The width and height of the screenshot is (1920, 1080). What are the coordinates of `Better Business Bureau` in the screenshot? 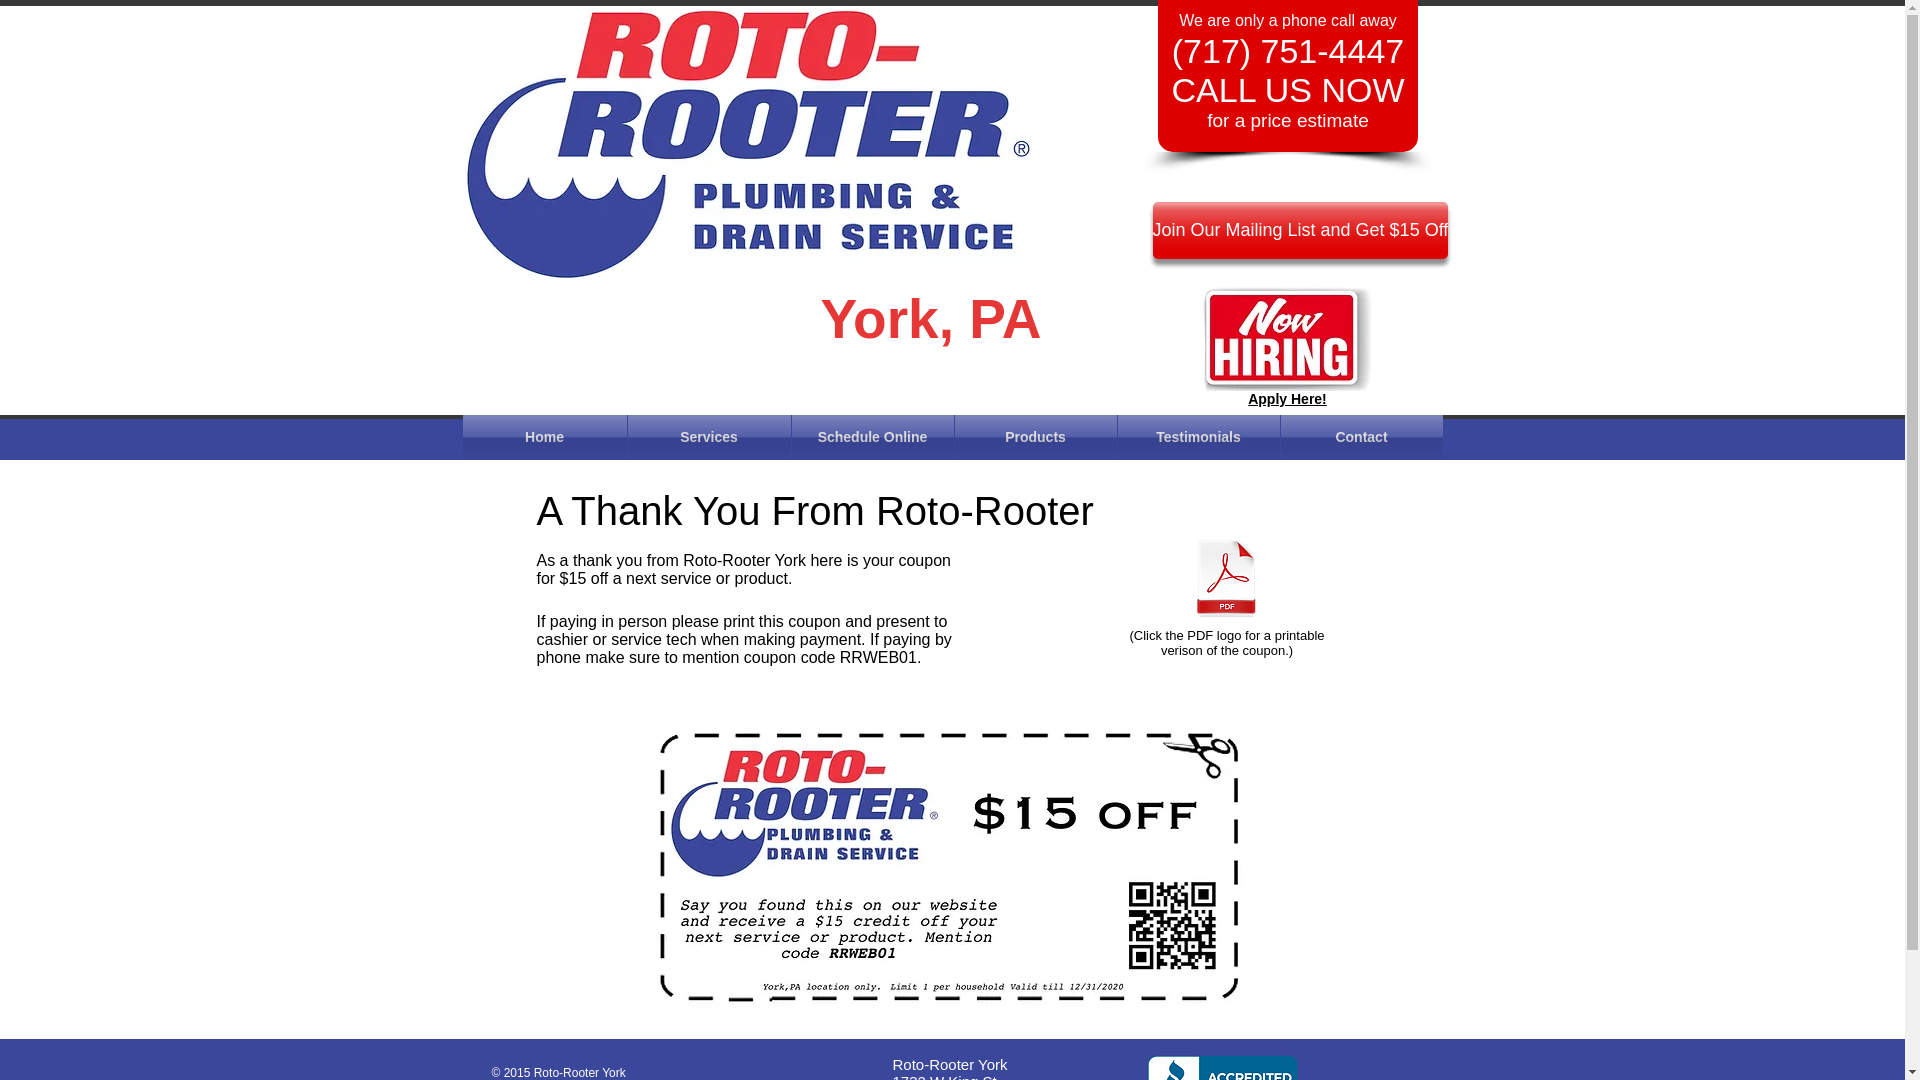 It's located at (1226, 1066).